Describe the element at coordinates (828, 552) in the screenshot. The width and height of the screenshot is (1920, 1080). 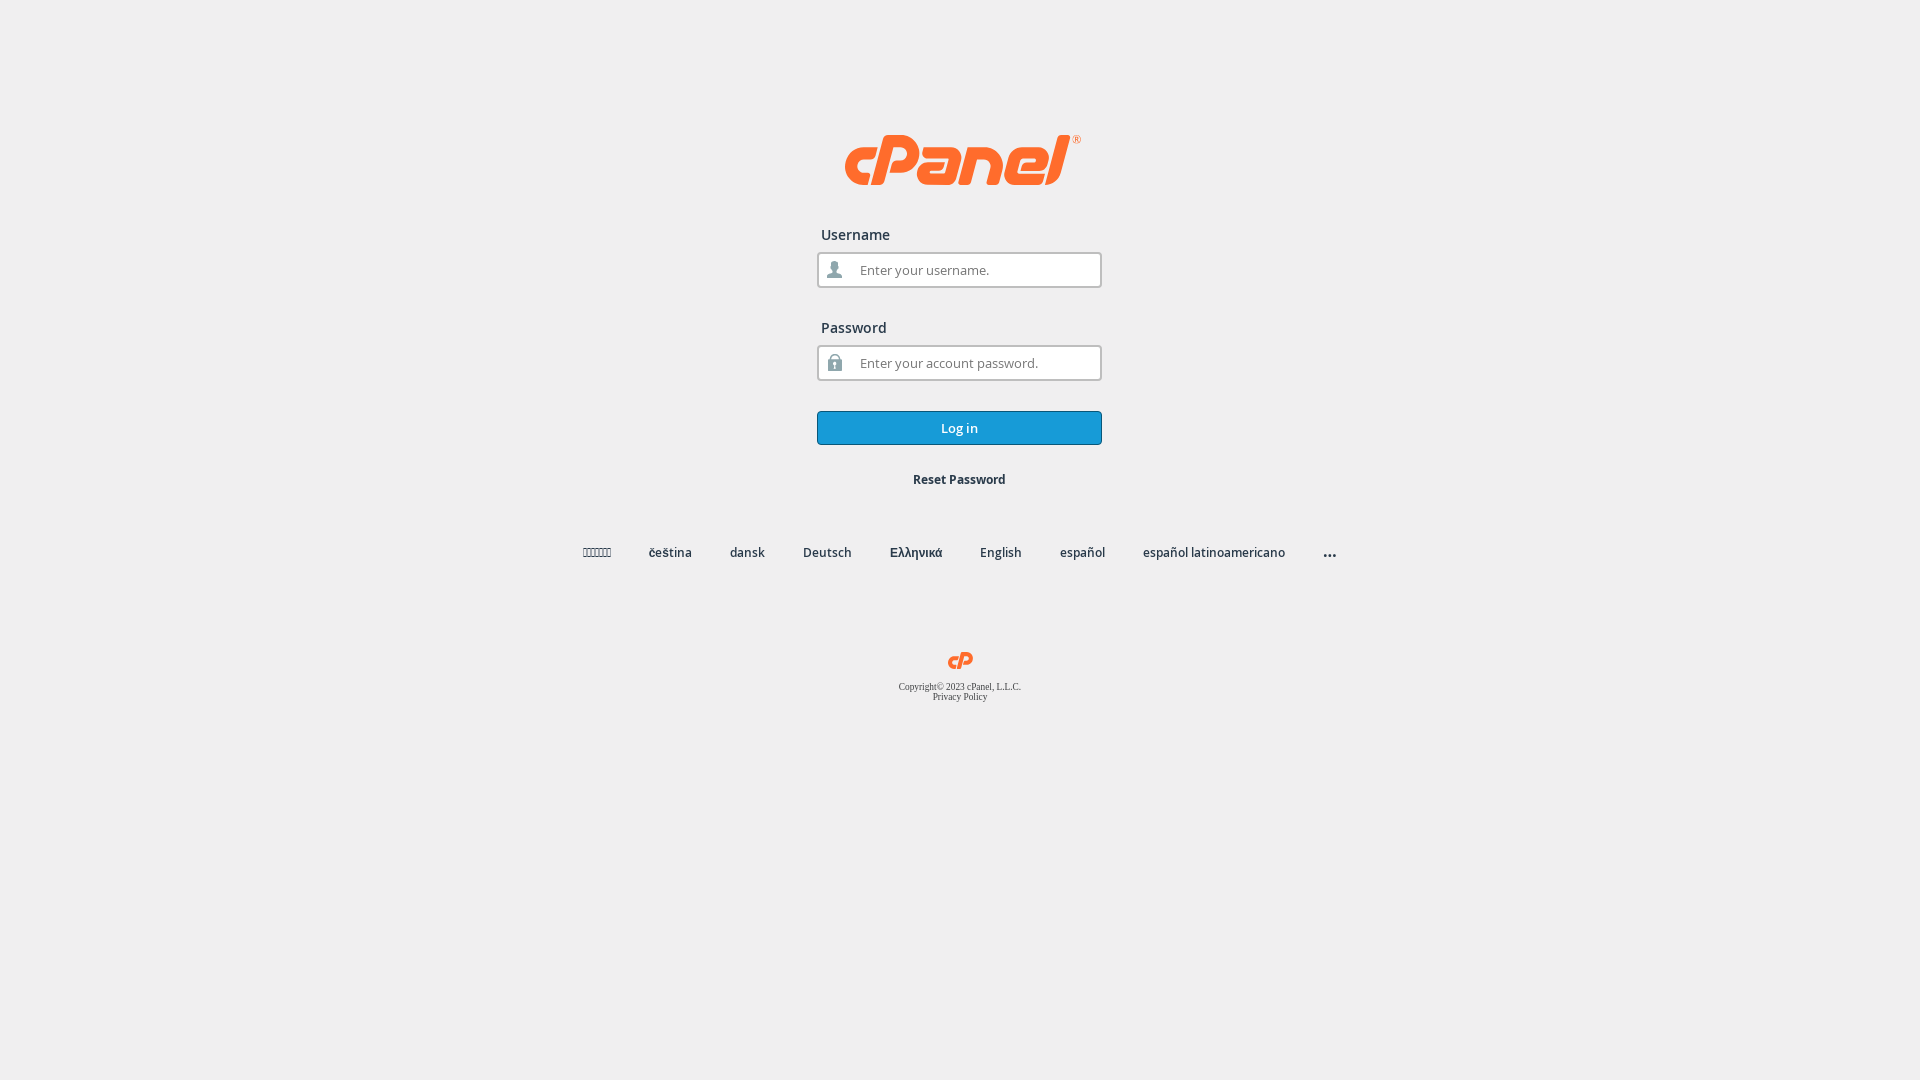
I see `Deutsch` at that location.